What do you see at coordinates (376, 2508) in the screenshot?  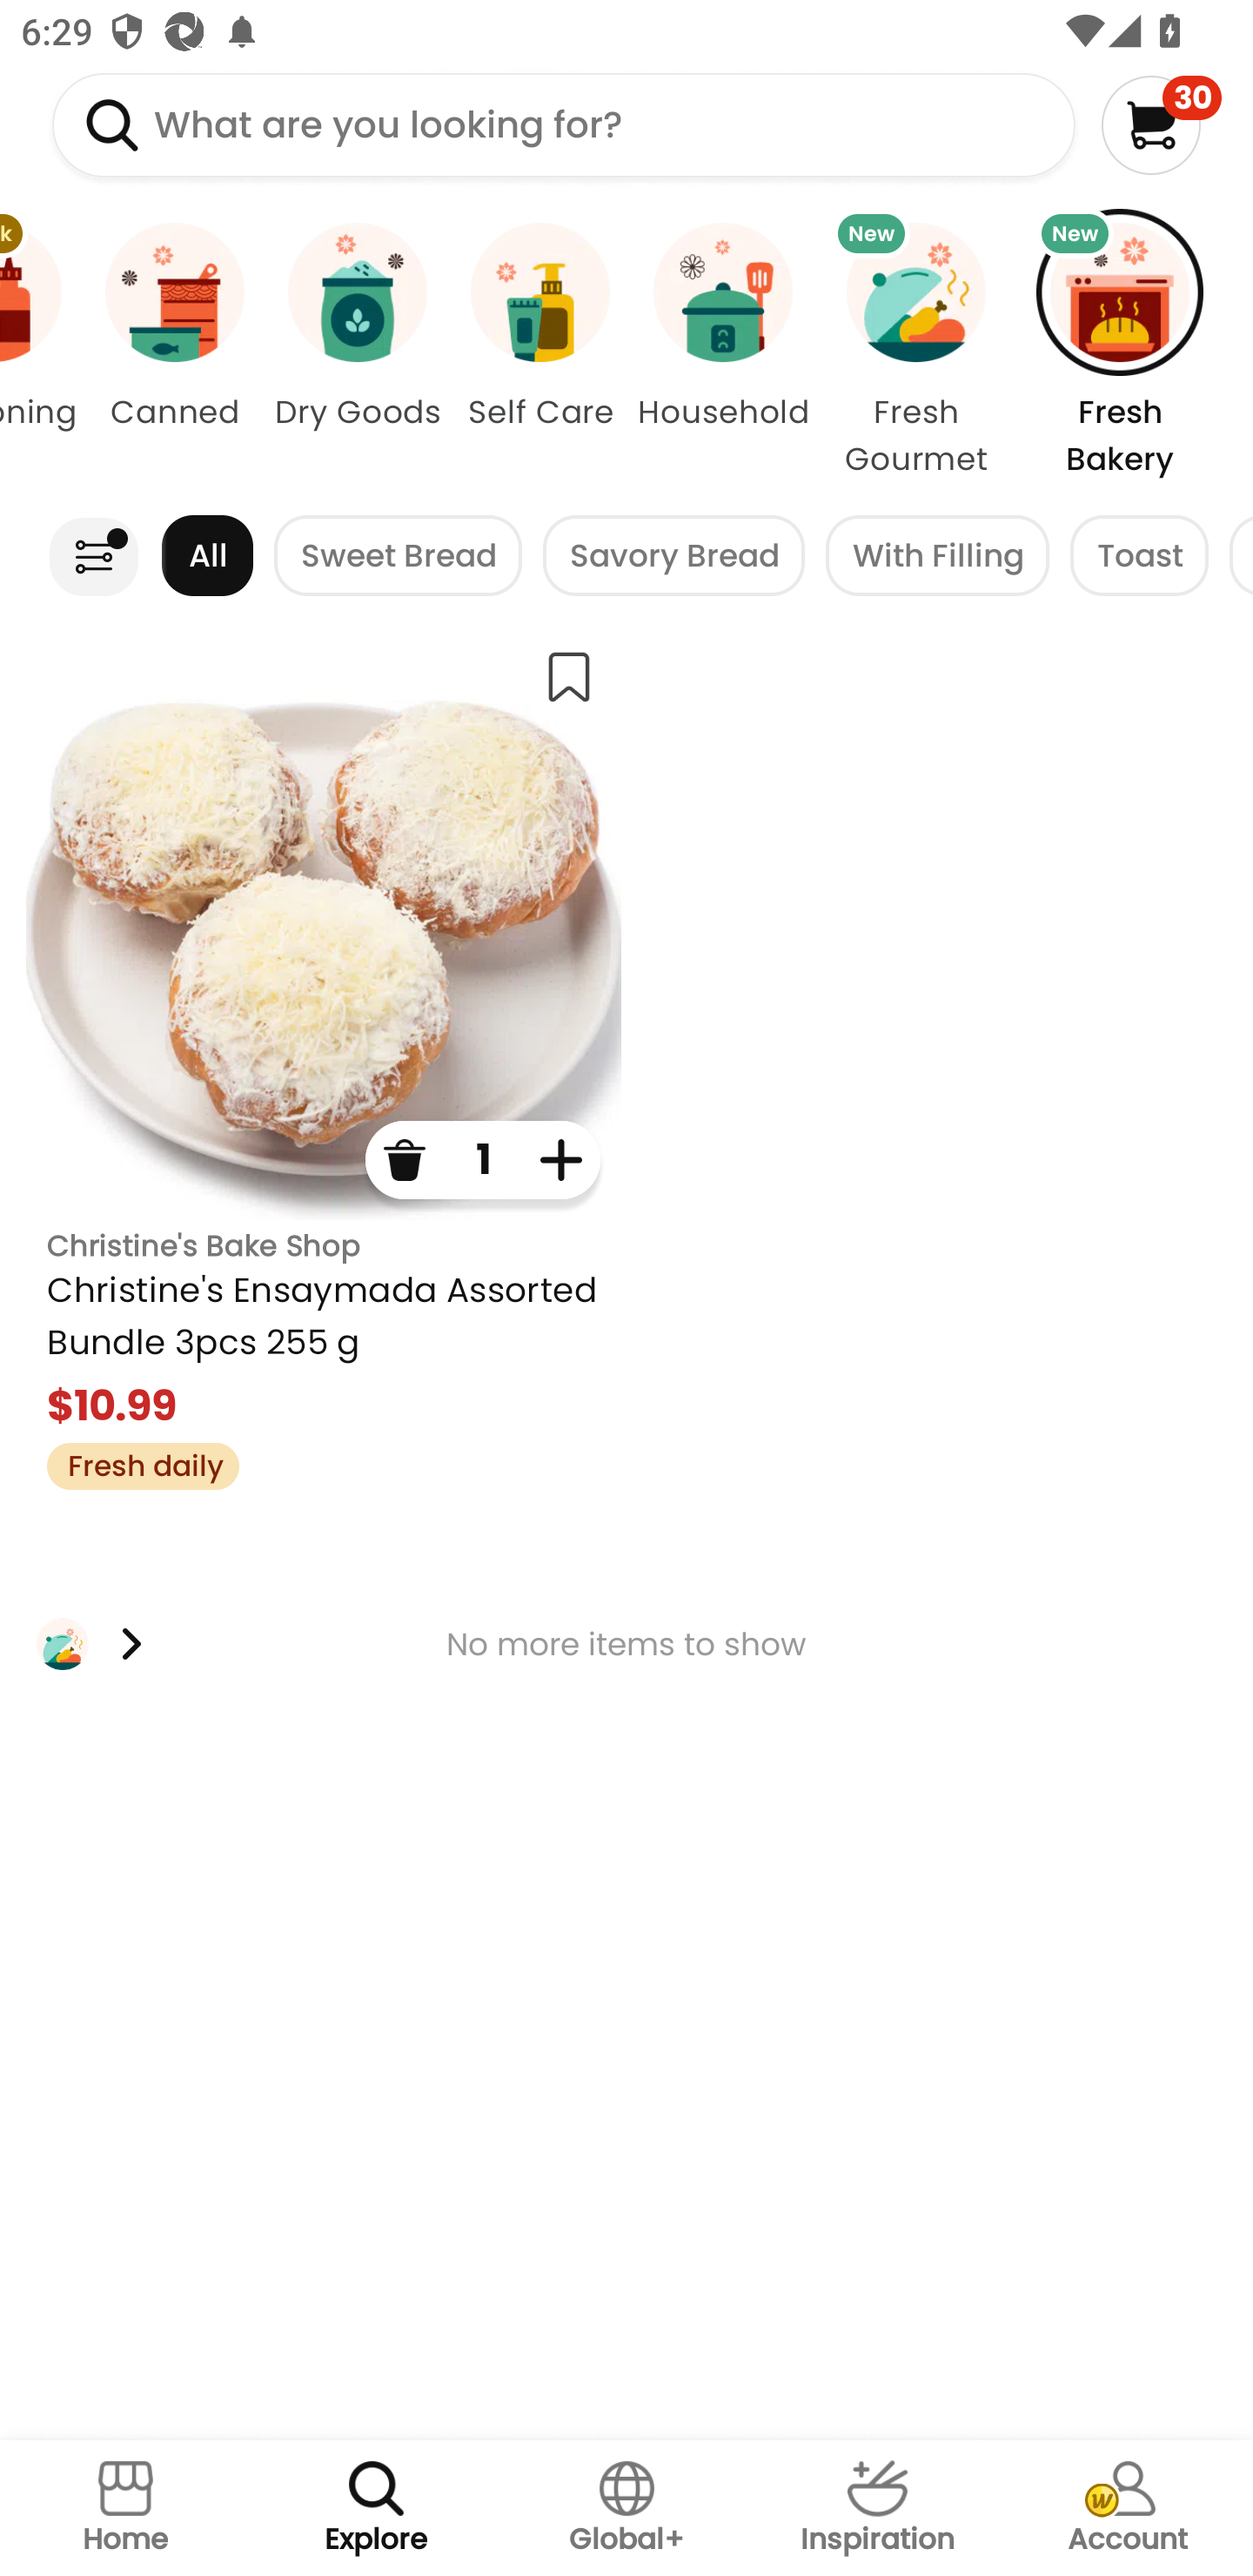 I see `Explore` at bounding box center [376, 2508].